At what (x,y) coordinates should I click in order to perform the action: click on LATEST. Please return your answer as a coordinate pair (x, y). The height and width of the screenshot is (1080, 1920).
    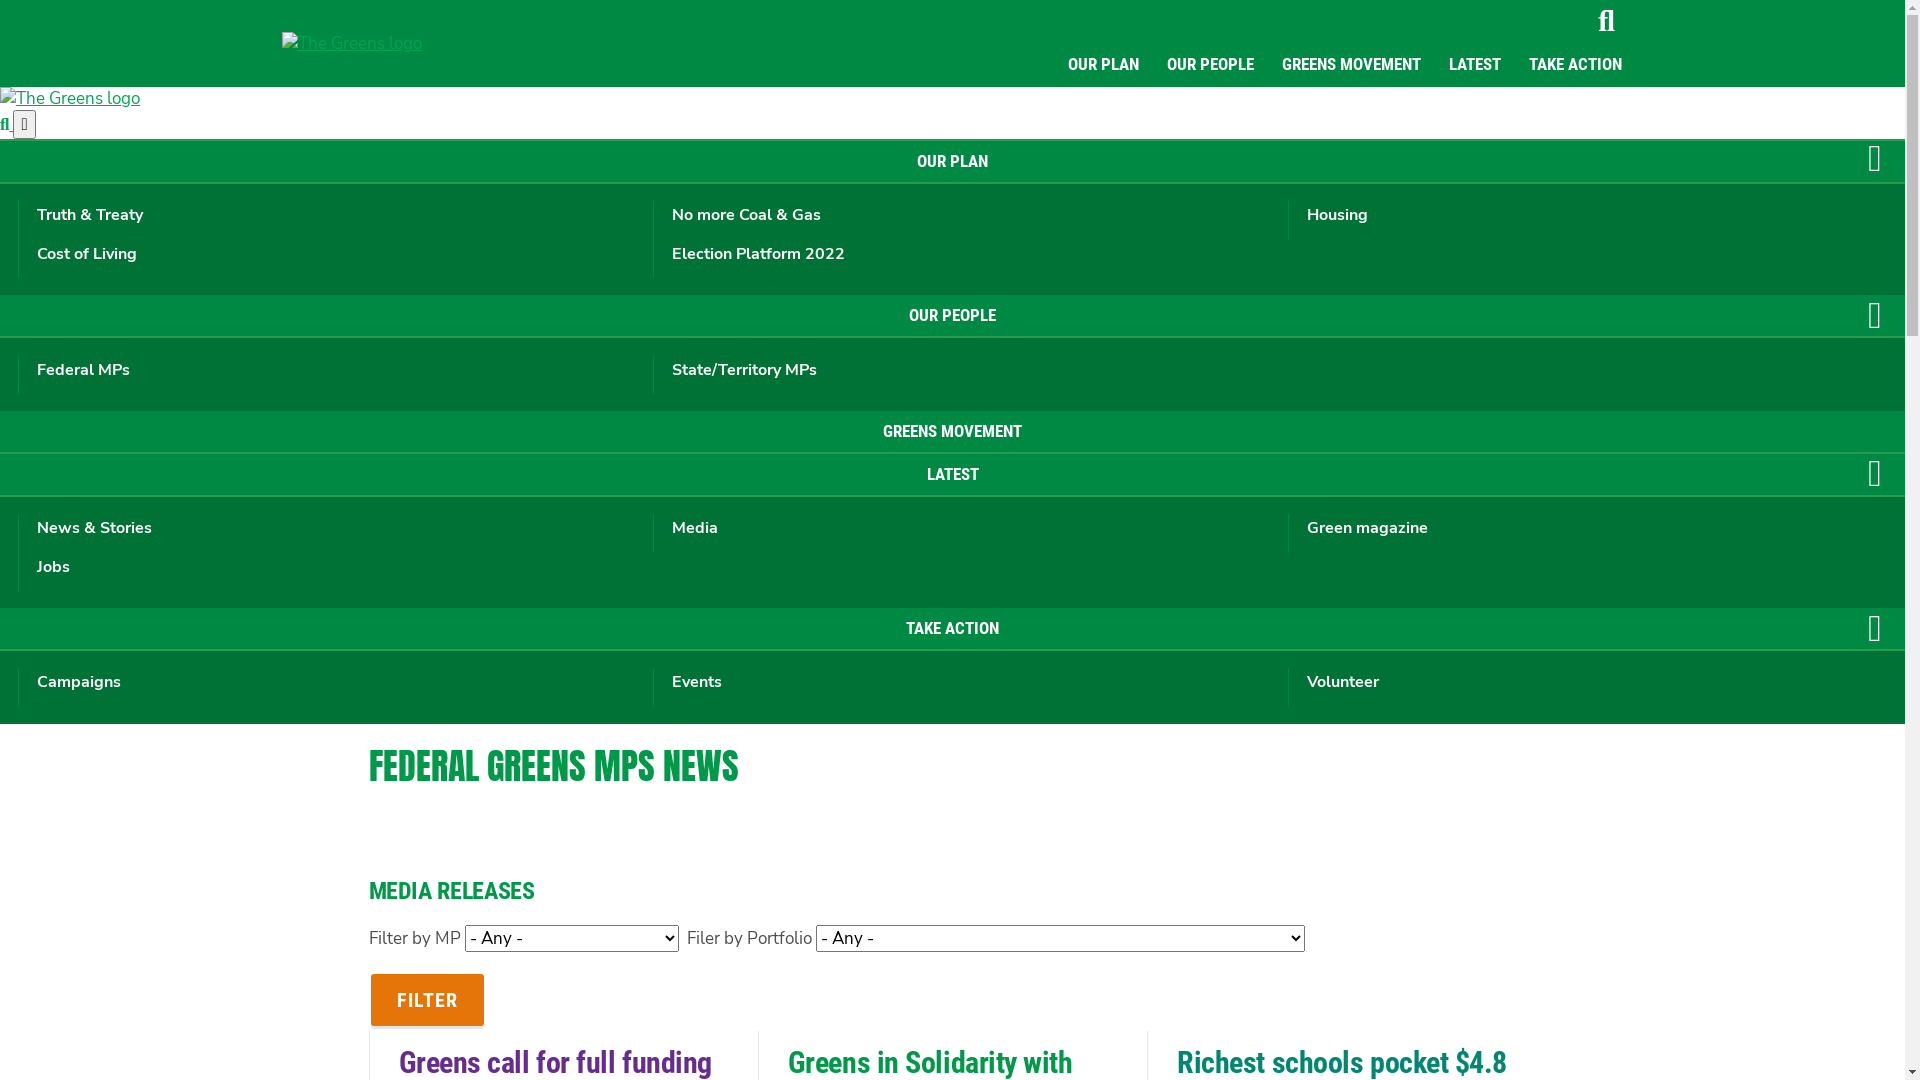
    Looking at the image, I should click on (952, 476).